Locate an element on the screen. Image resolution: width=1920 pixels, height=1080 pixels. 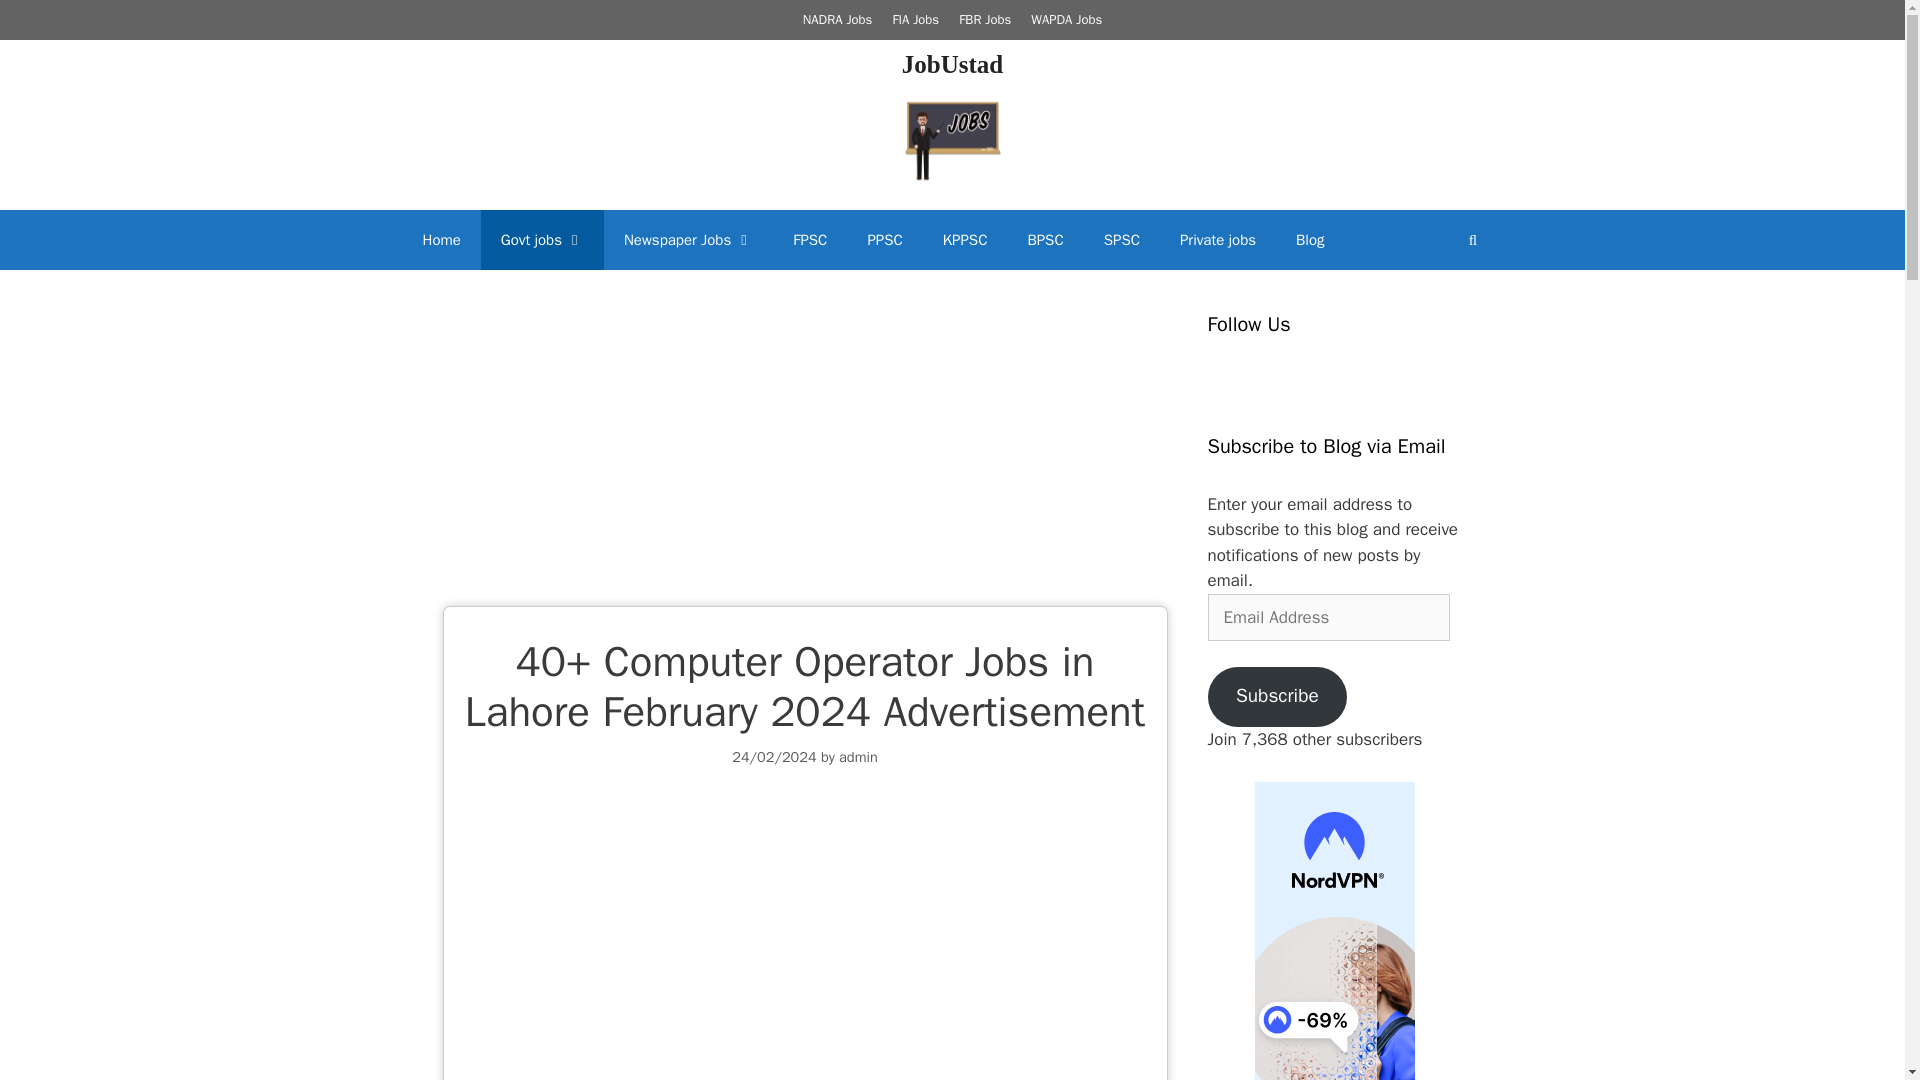
Home is located at coordinates (440, 240).